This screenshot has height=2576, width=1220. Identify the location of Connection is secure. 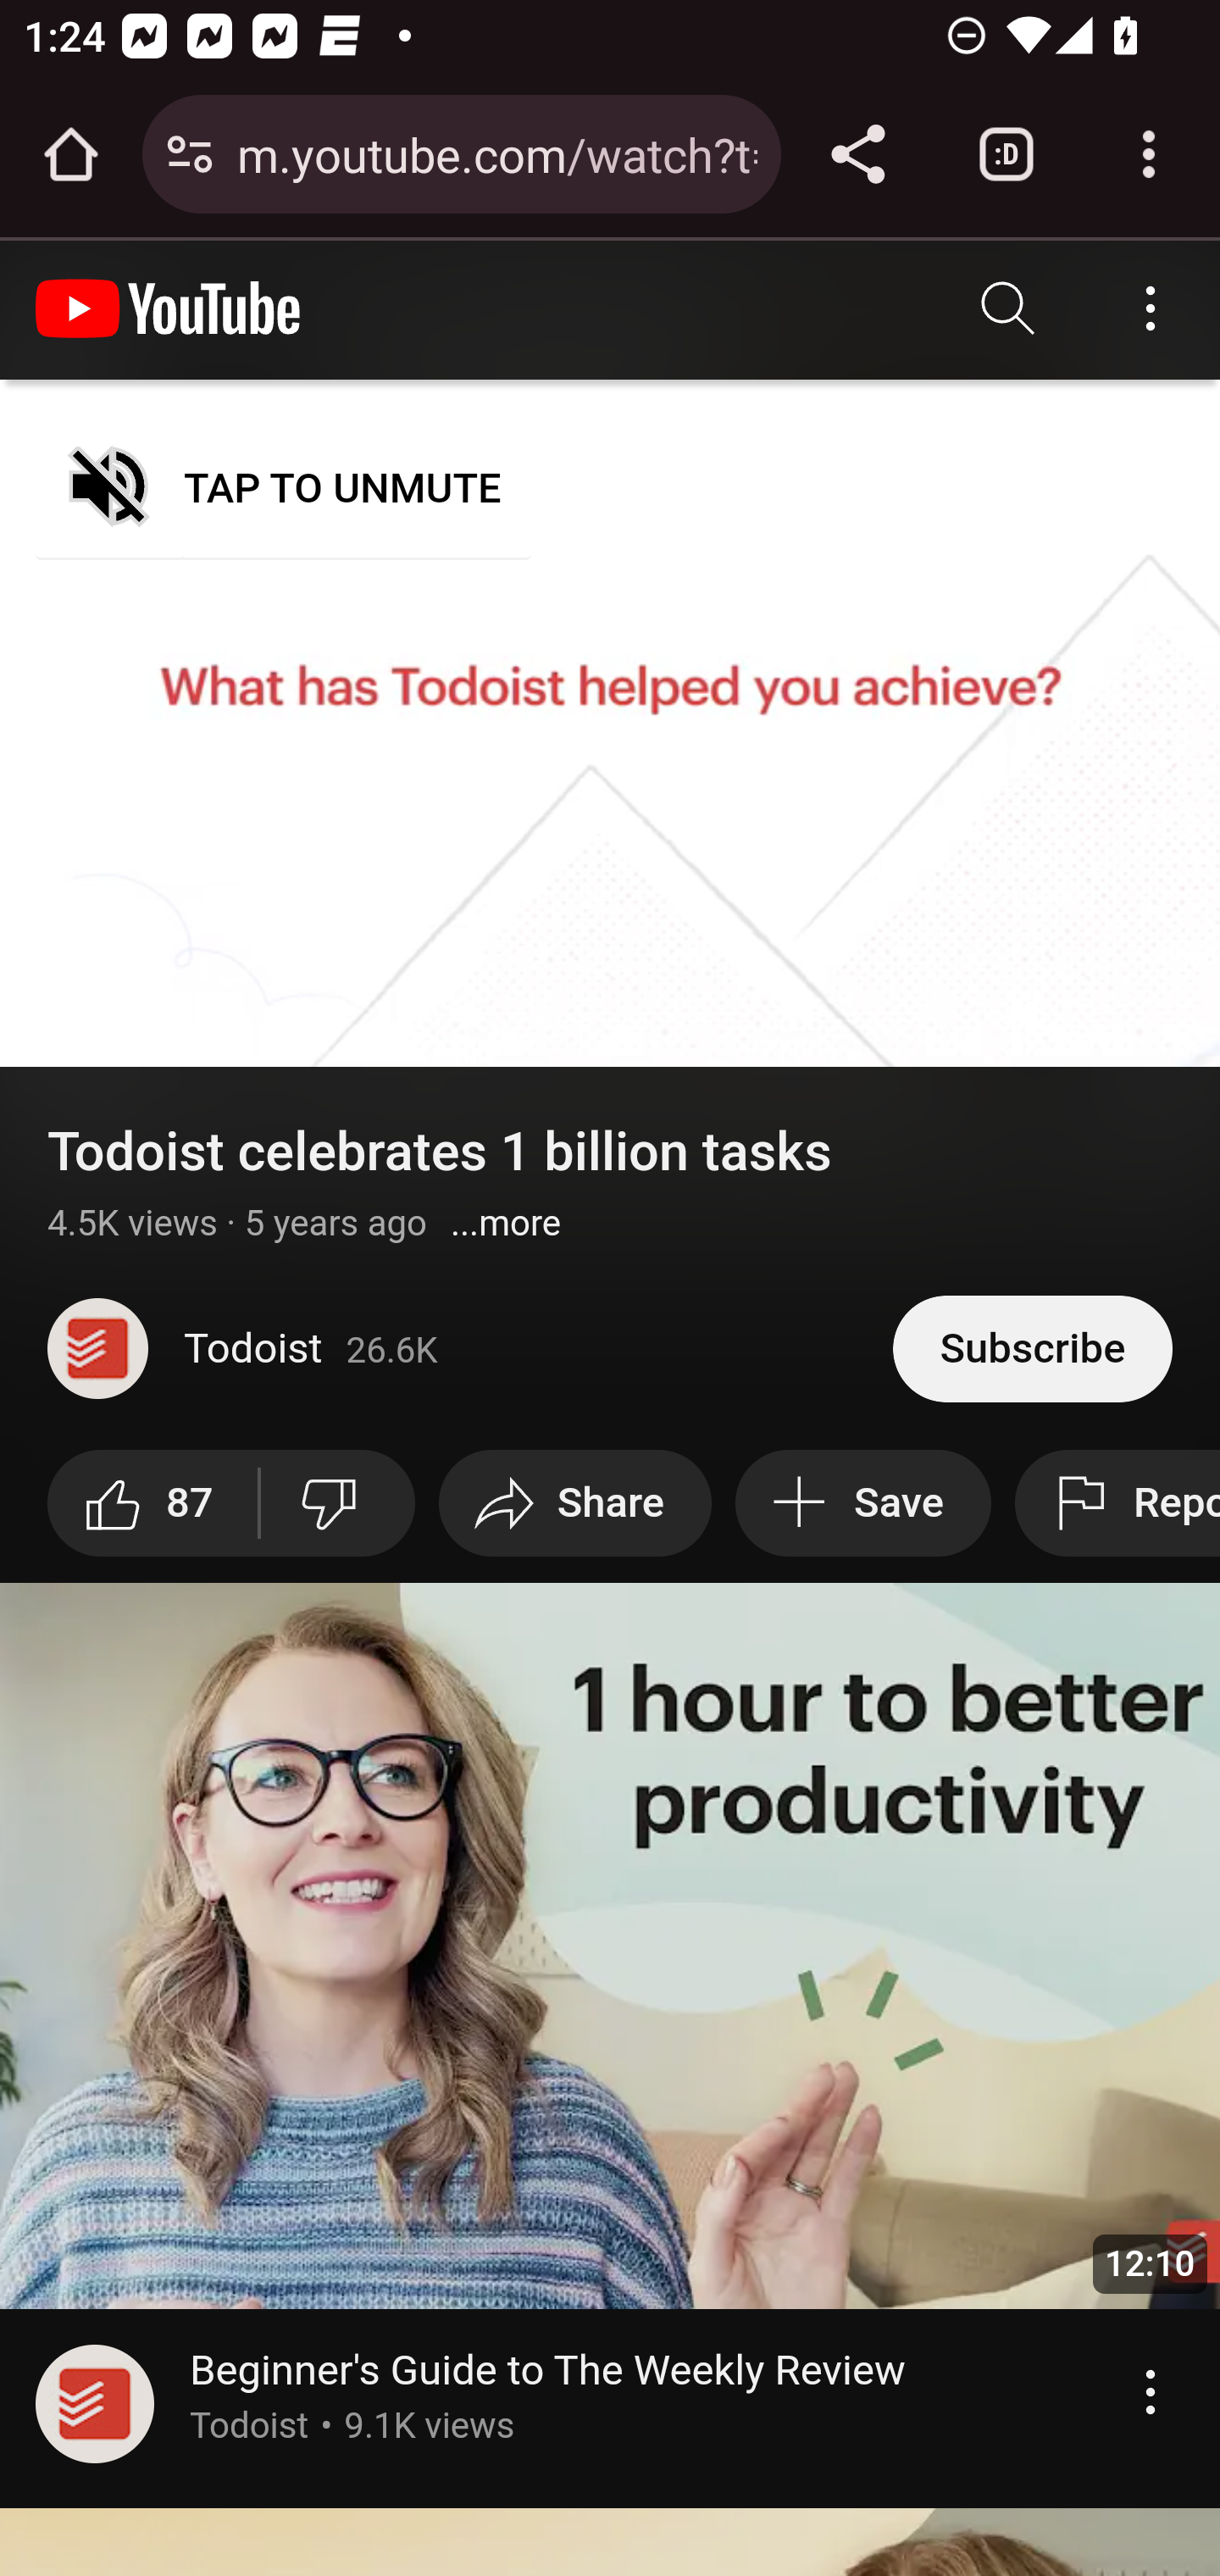
(190, 154).